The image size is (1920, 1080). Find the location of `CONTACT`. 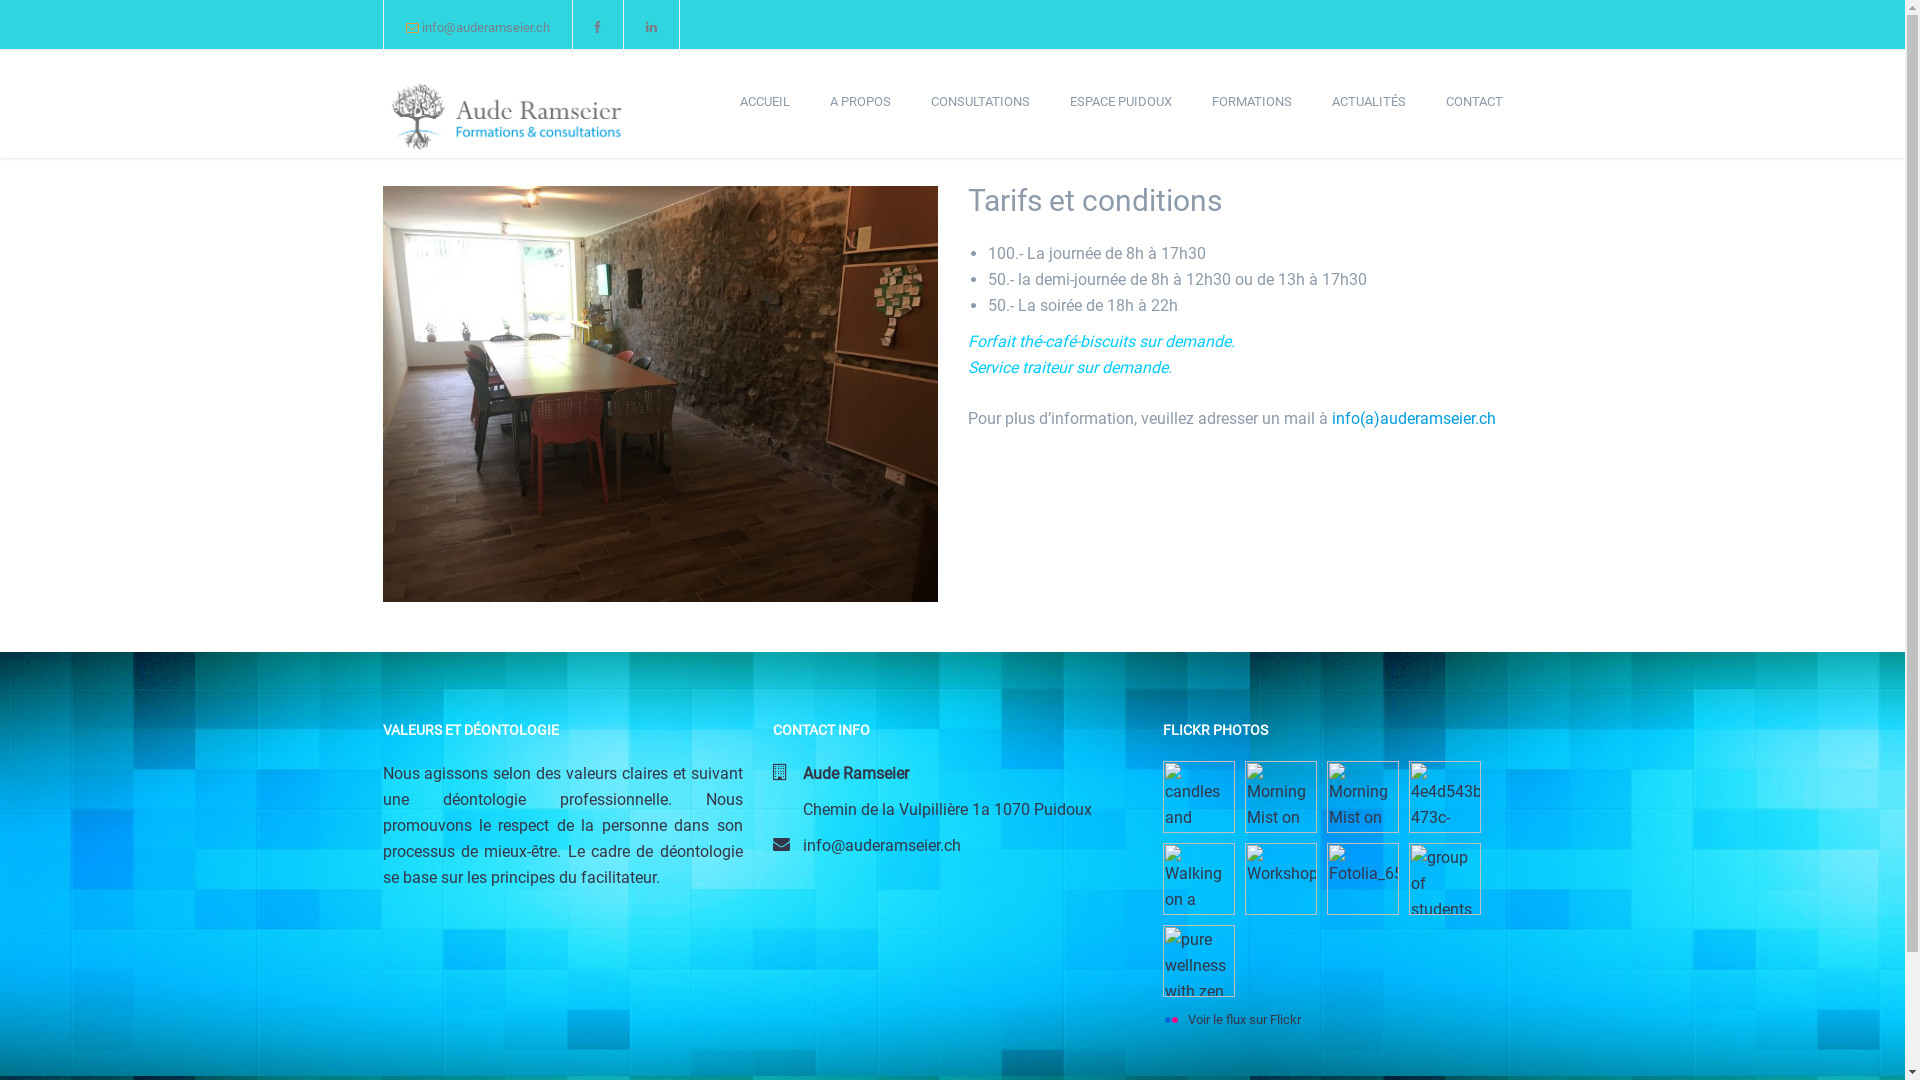

CONTACT is located at coordinates (1474, 102).